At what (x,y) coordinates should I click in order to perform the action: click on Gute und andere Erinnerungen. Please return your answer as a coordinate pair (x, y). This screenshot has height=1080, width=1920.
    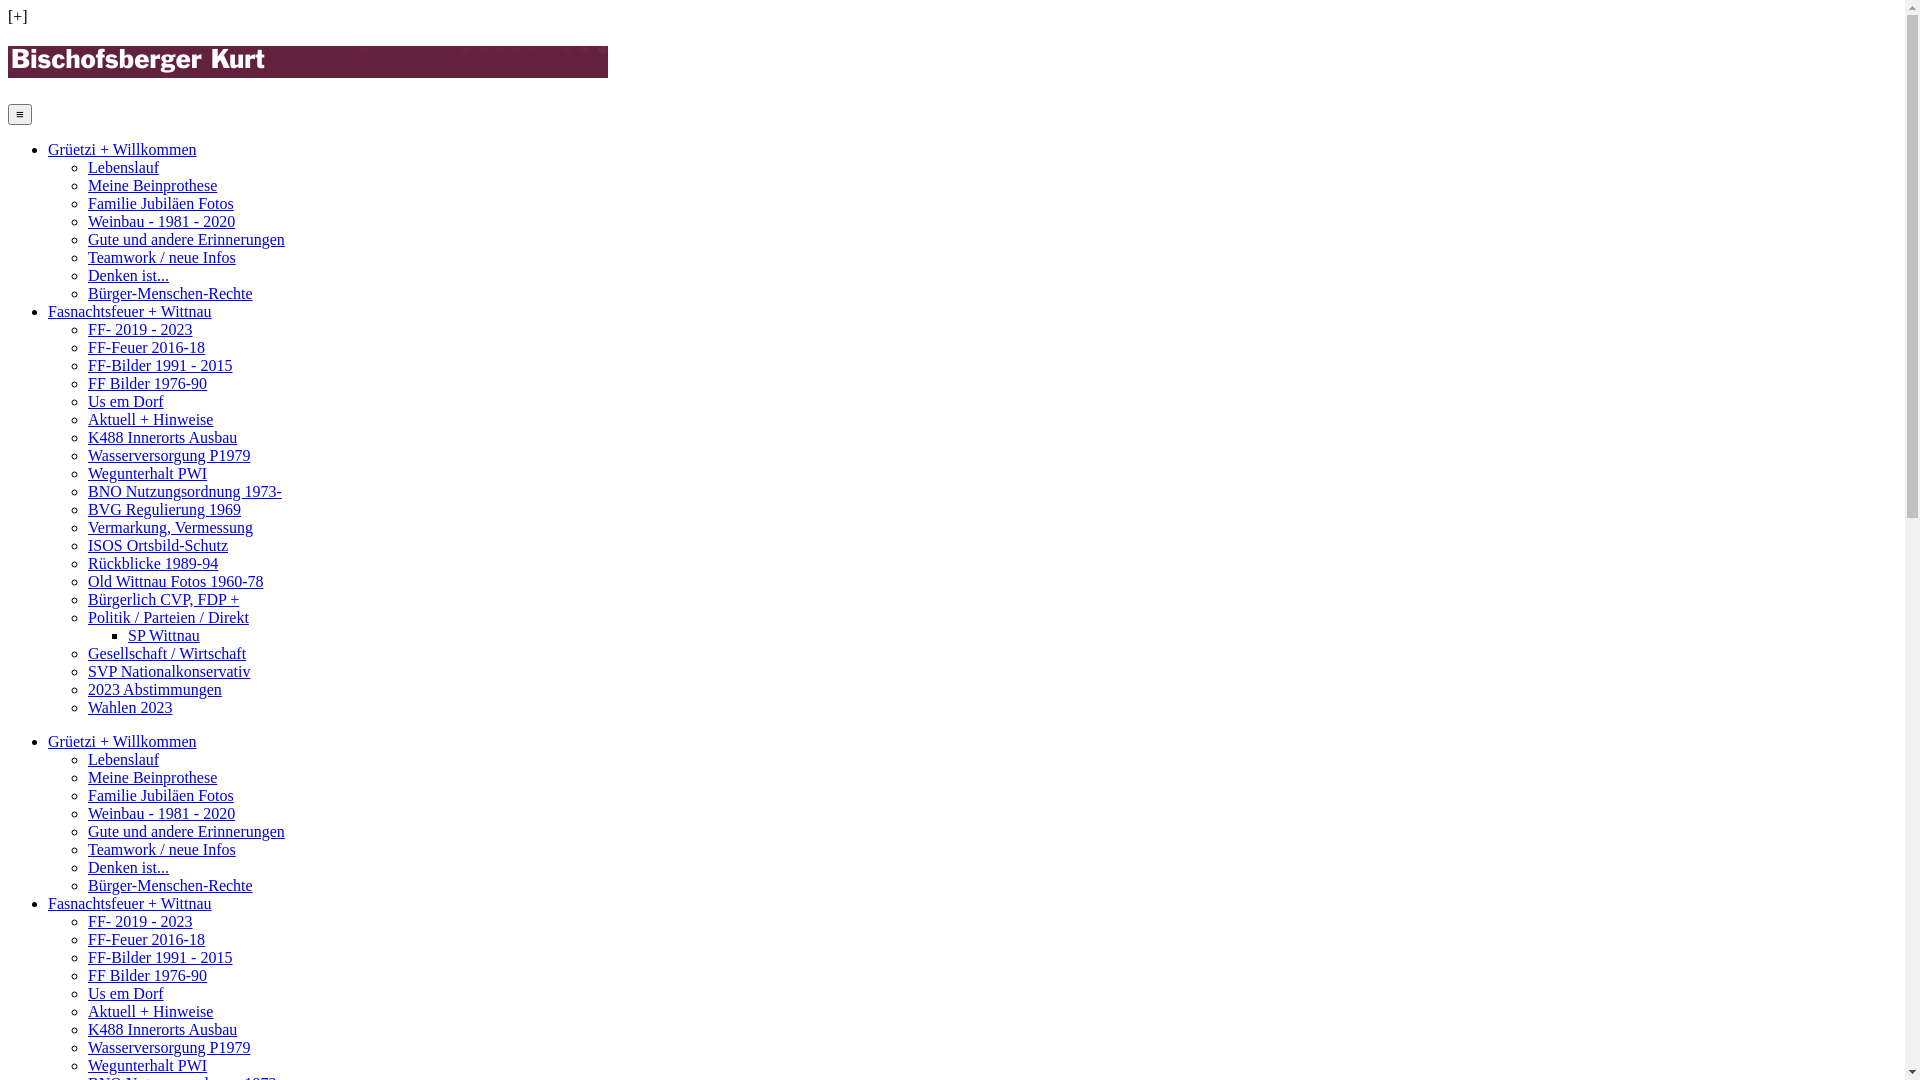
    Looking at the image, I should click on (186, 832).